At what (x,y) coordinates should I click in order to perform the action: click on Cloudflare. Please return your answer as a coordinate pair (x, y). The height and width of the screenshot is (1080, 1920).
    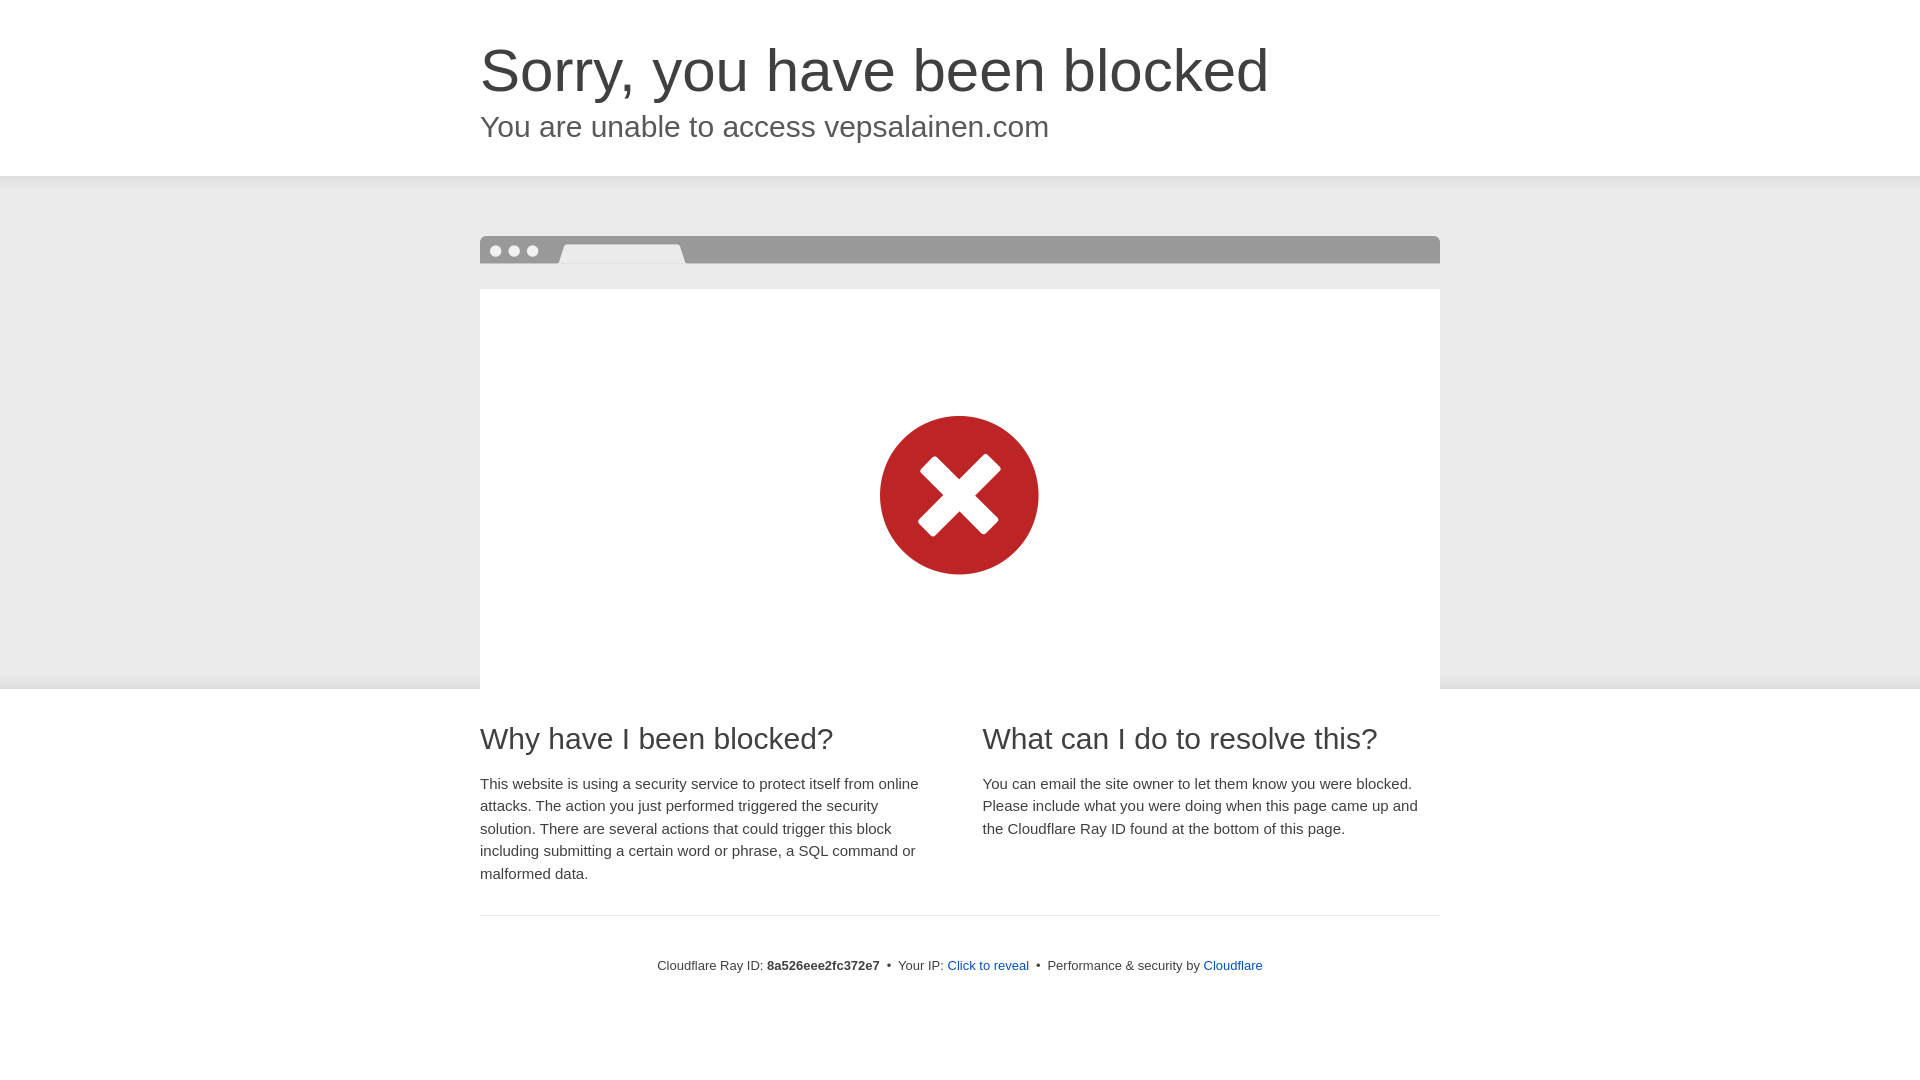
    Looking at the image, I should click on (1233, 965).